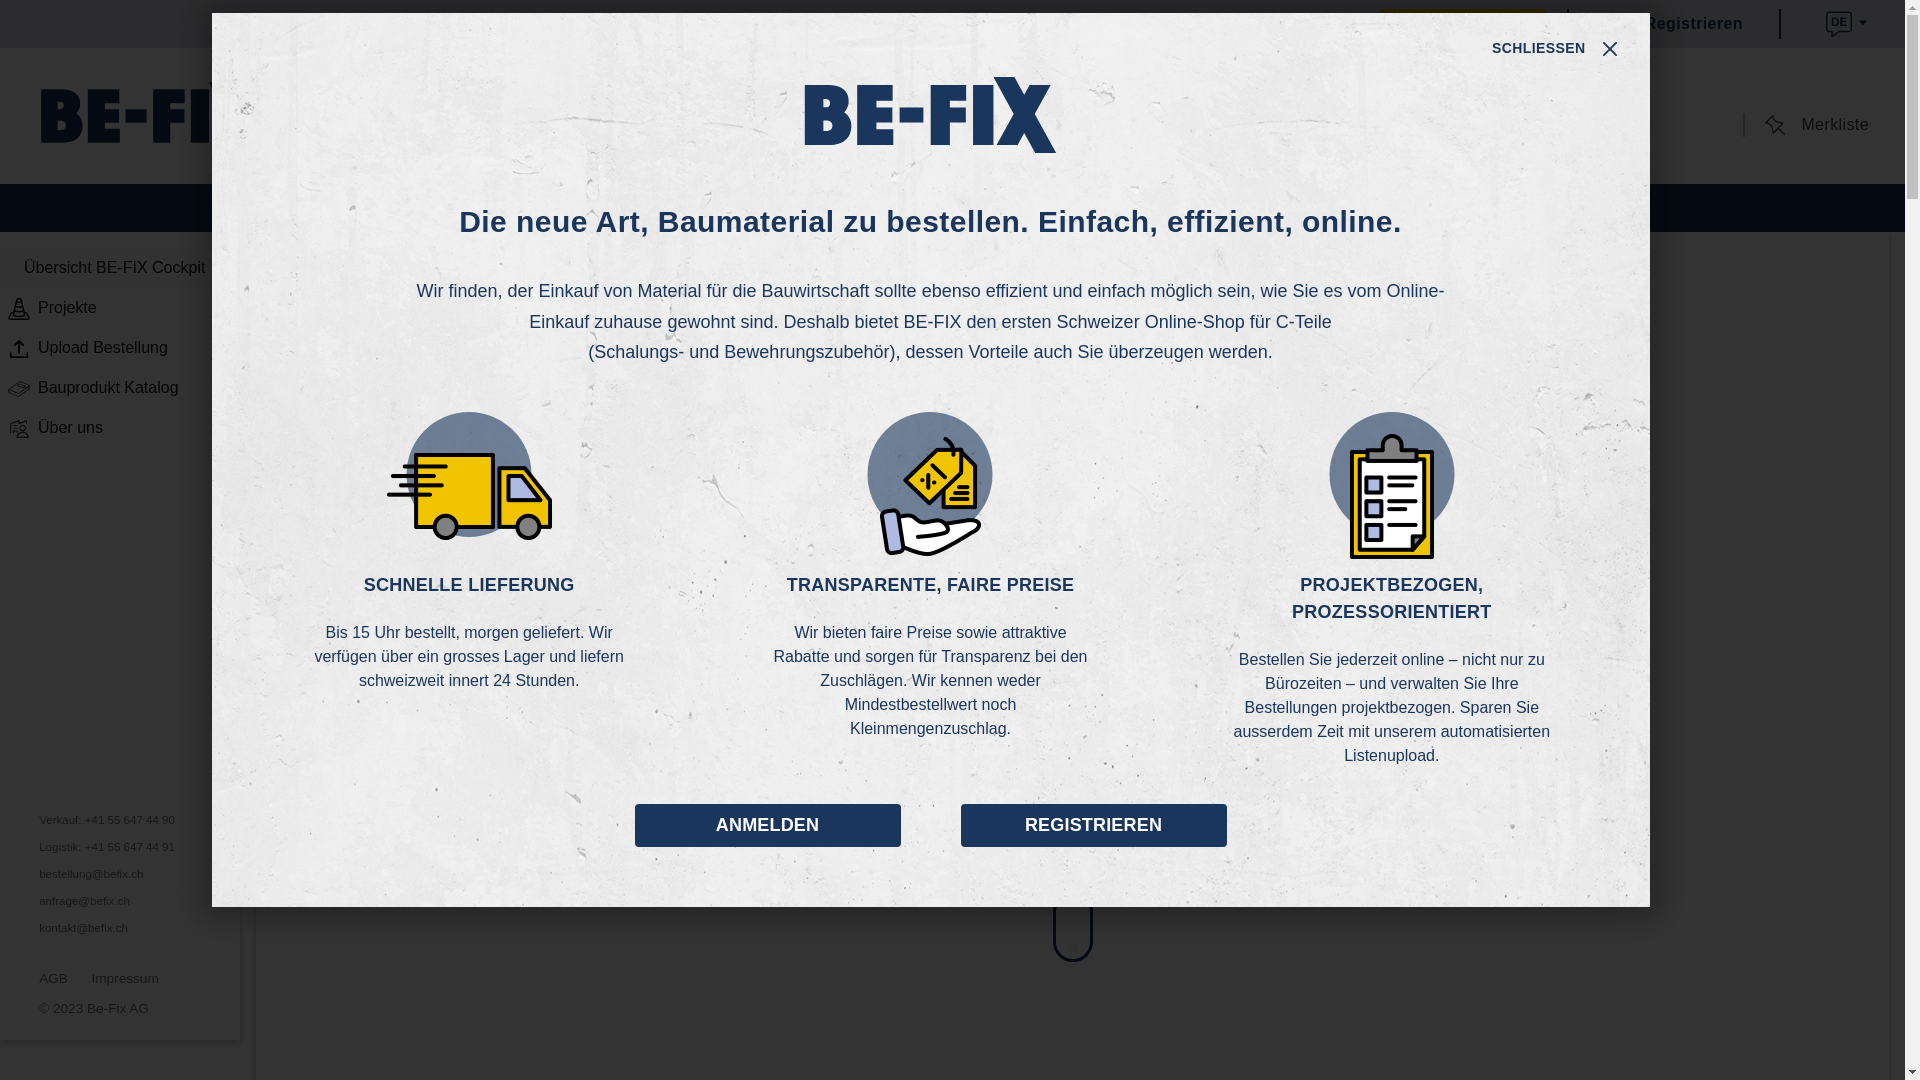  Describe the element at coordinates (120, 308) in the screenshot. I see `Projekte` at that location.